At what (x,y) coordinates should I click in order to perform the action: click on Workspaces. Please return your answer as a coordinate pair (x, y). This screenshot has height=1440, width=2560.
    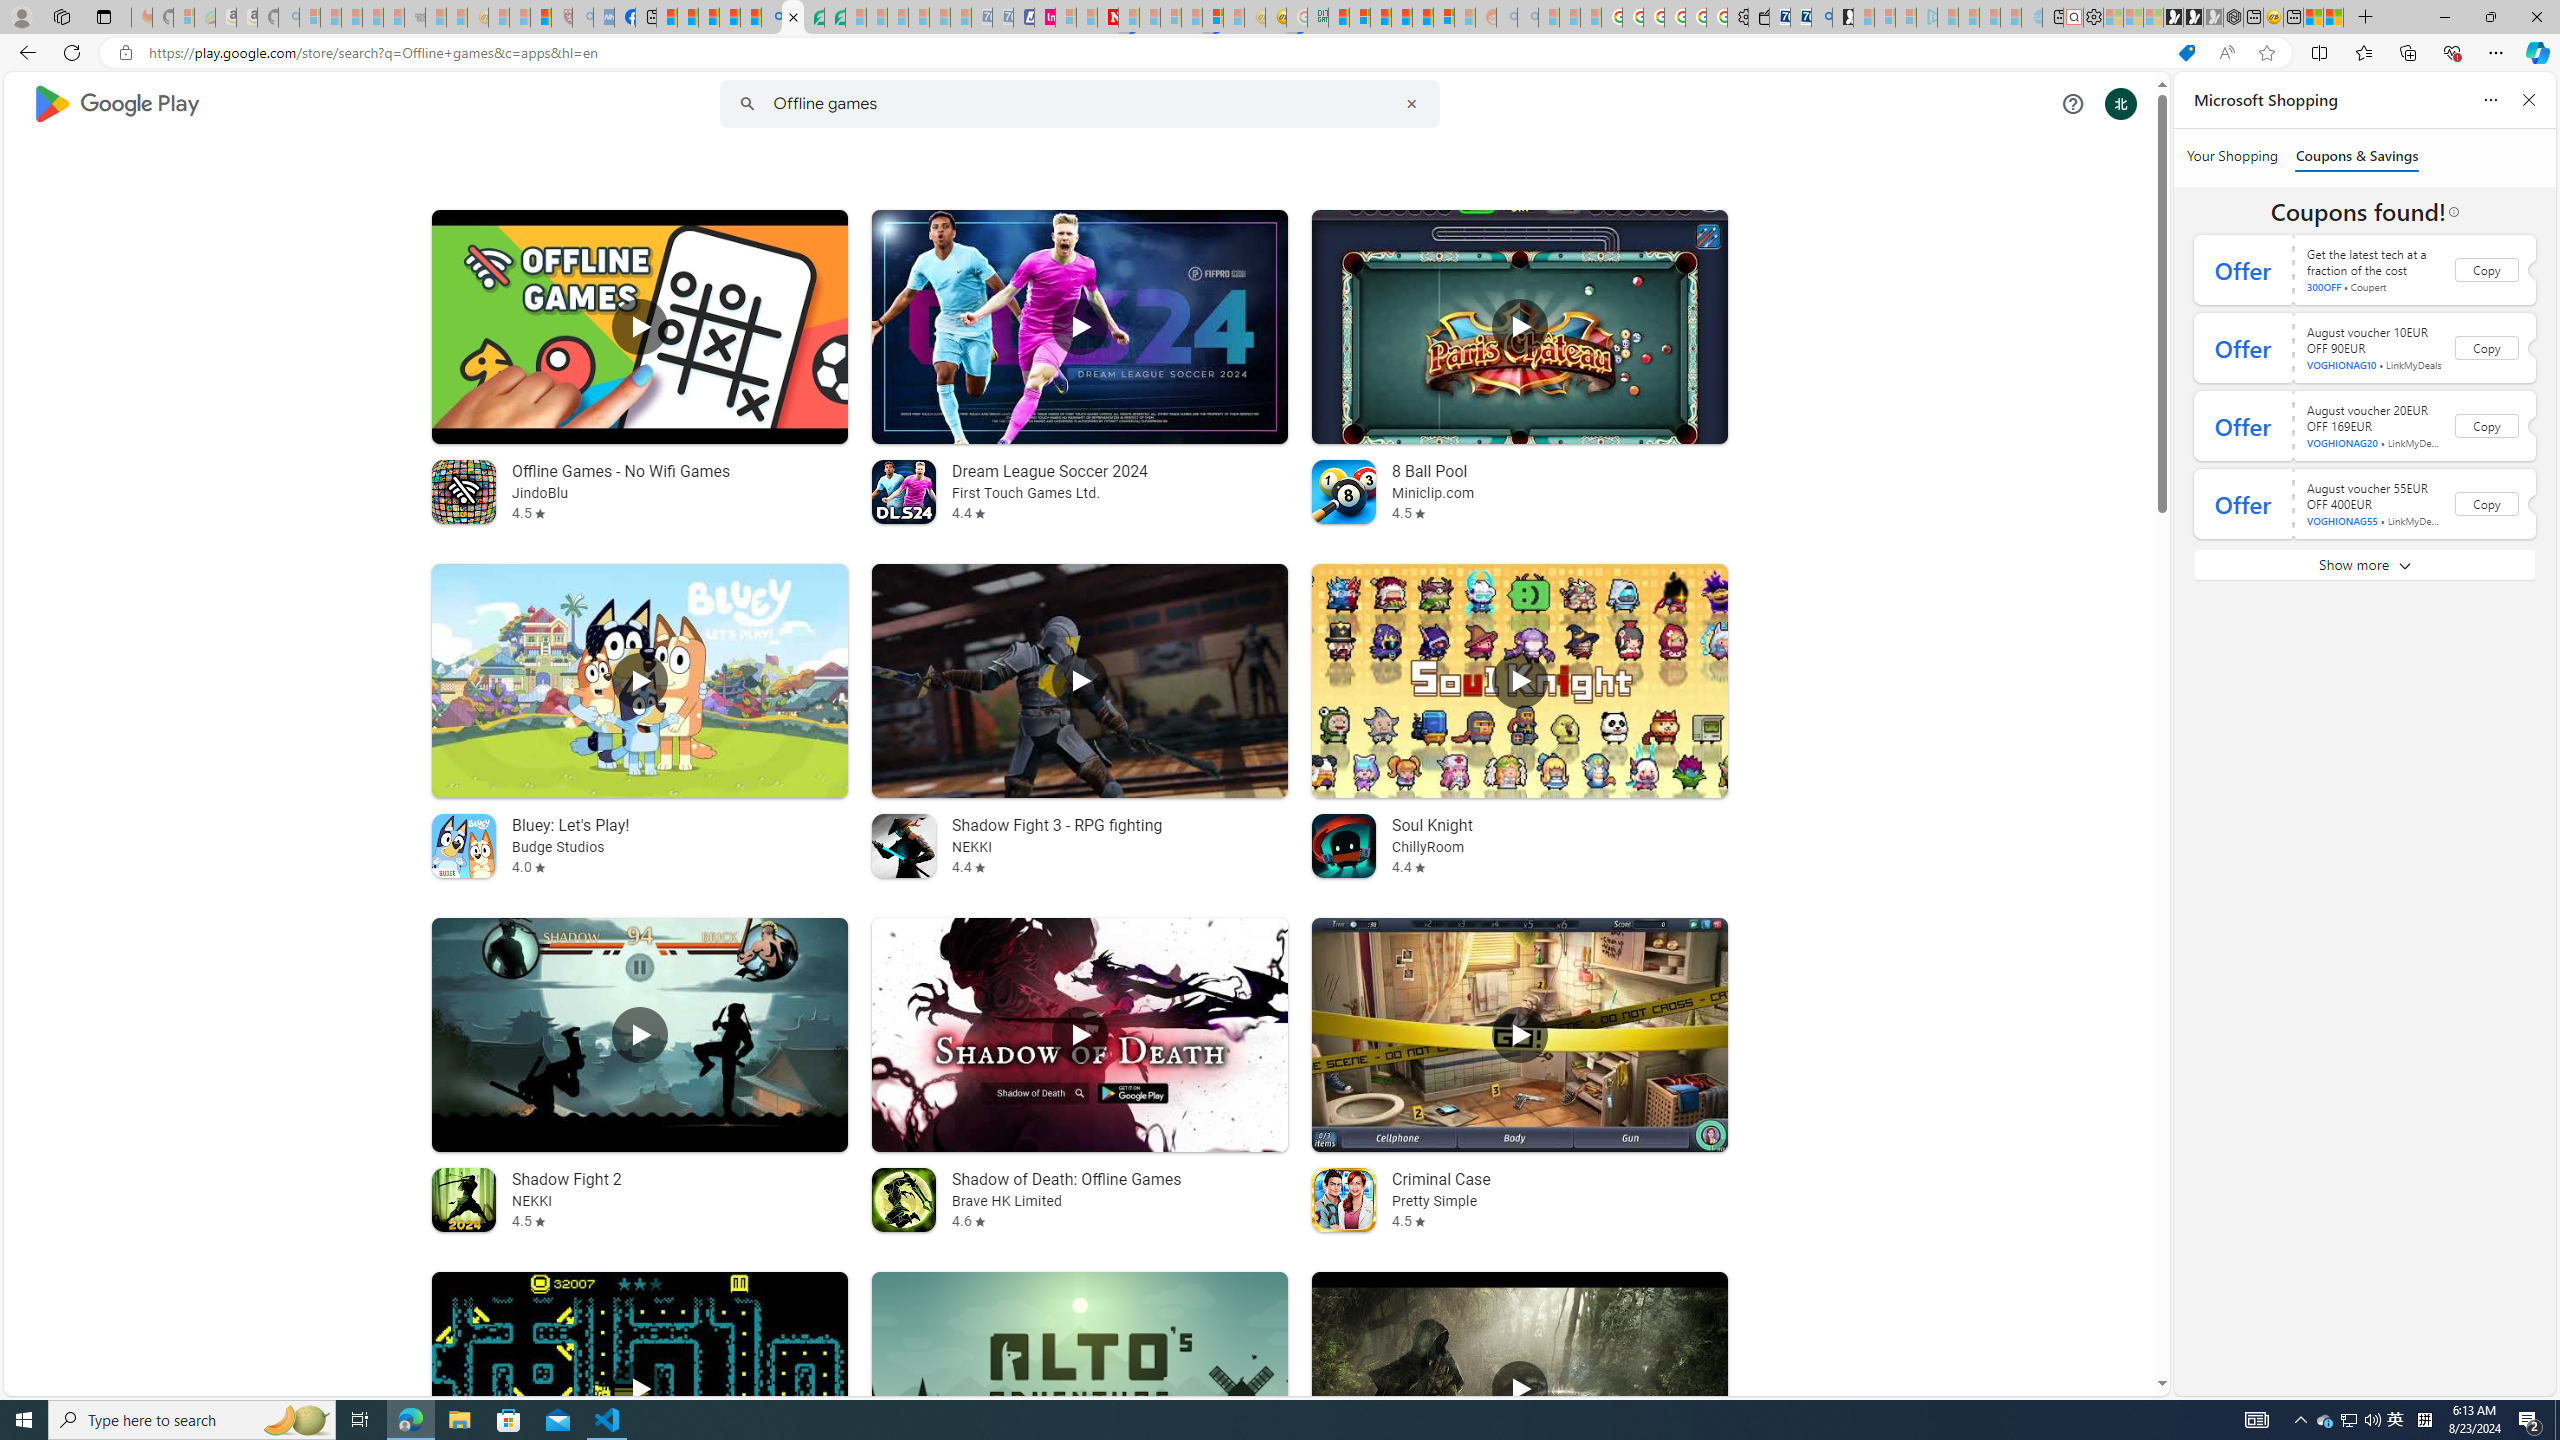
    Looking at the image, I should click on (61, 16).